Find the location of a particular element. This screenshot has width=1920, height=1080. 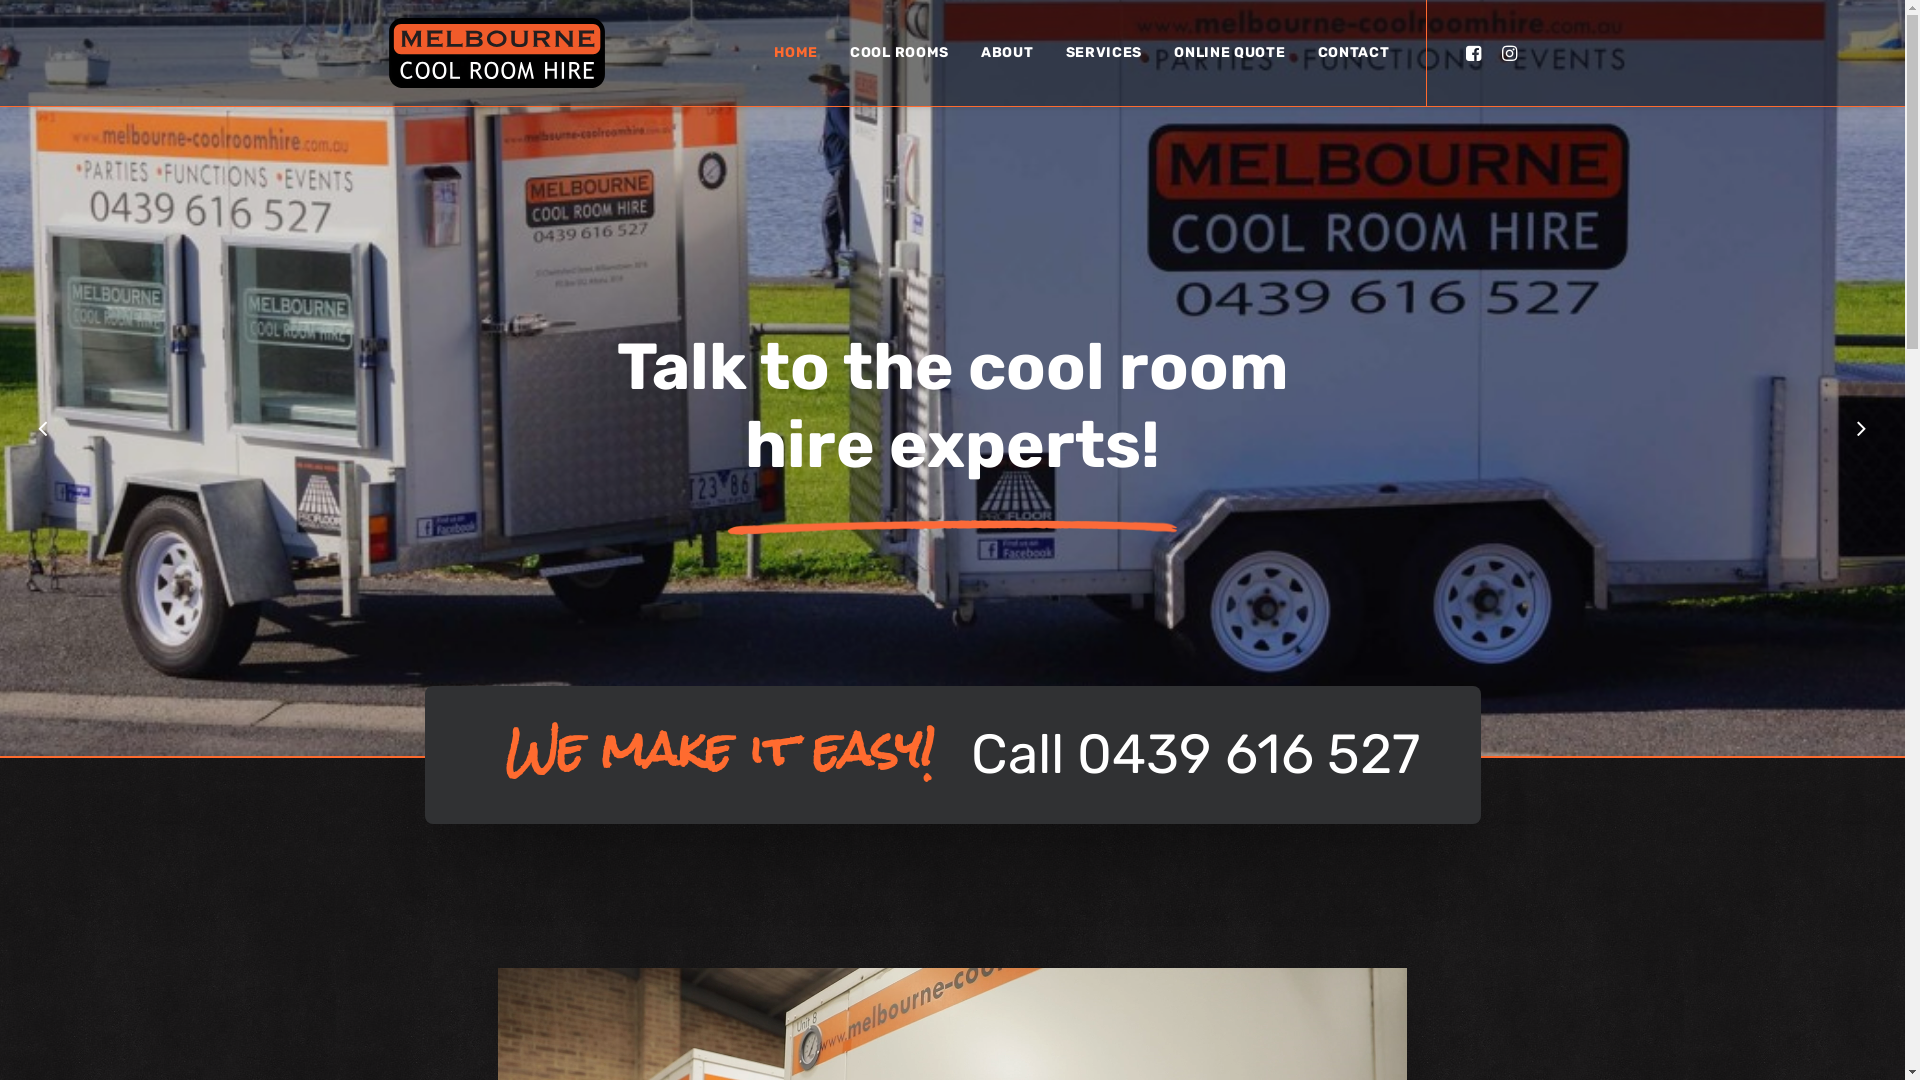

ONLINE QUOTE is located at coordinates (1230, 53).